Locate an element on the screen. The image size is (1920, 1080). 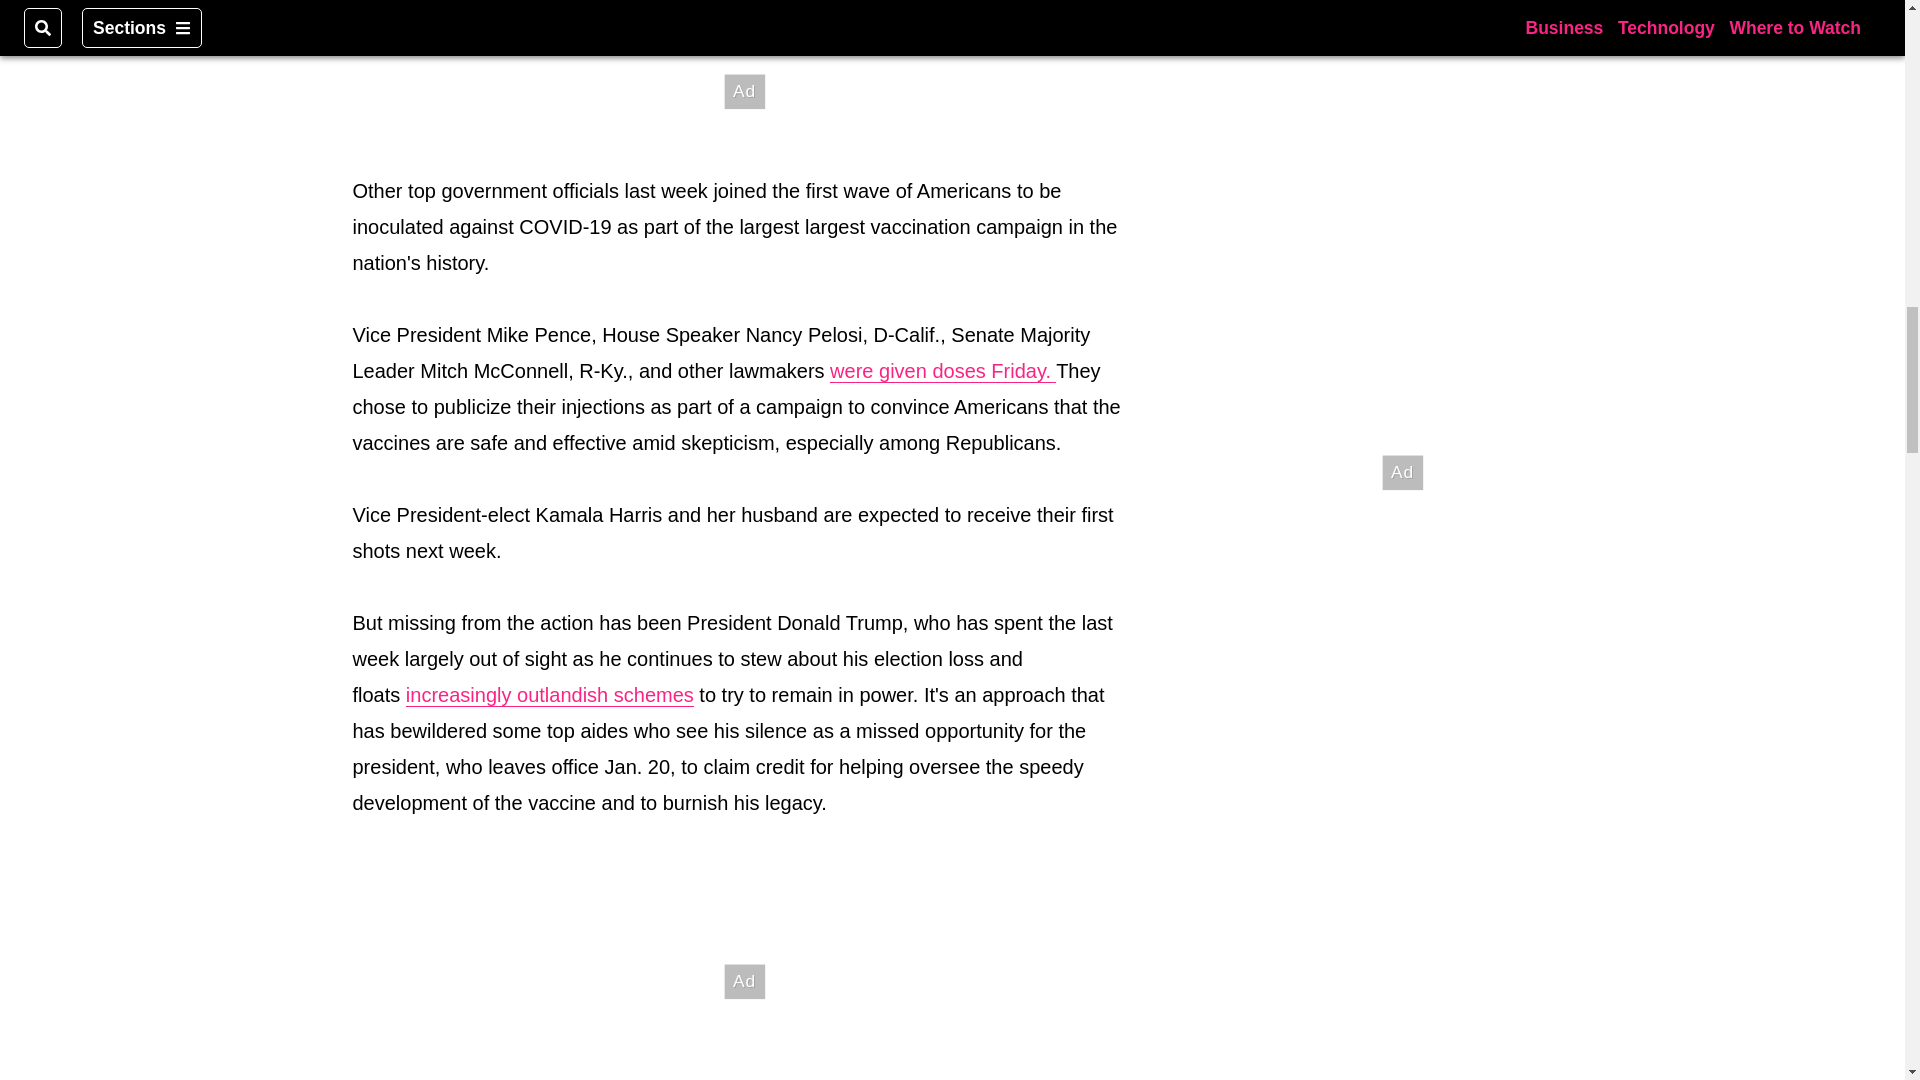
were given doses Friday.  is located at coordinates (942, 371).